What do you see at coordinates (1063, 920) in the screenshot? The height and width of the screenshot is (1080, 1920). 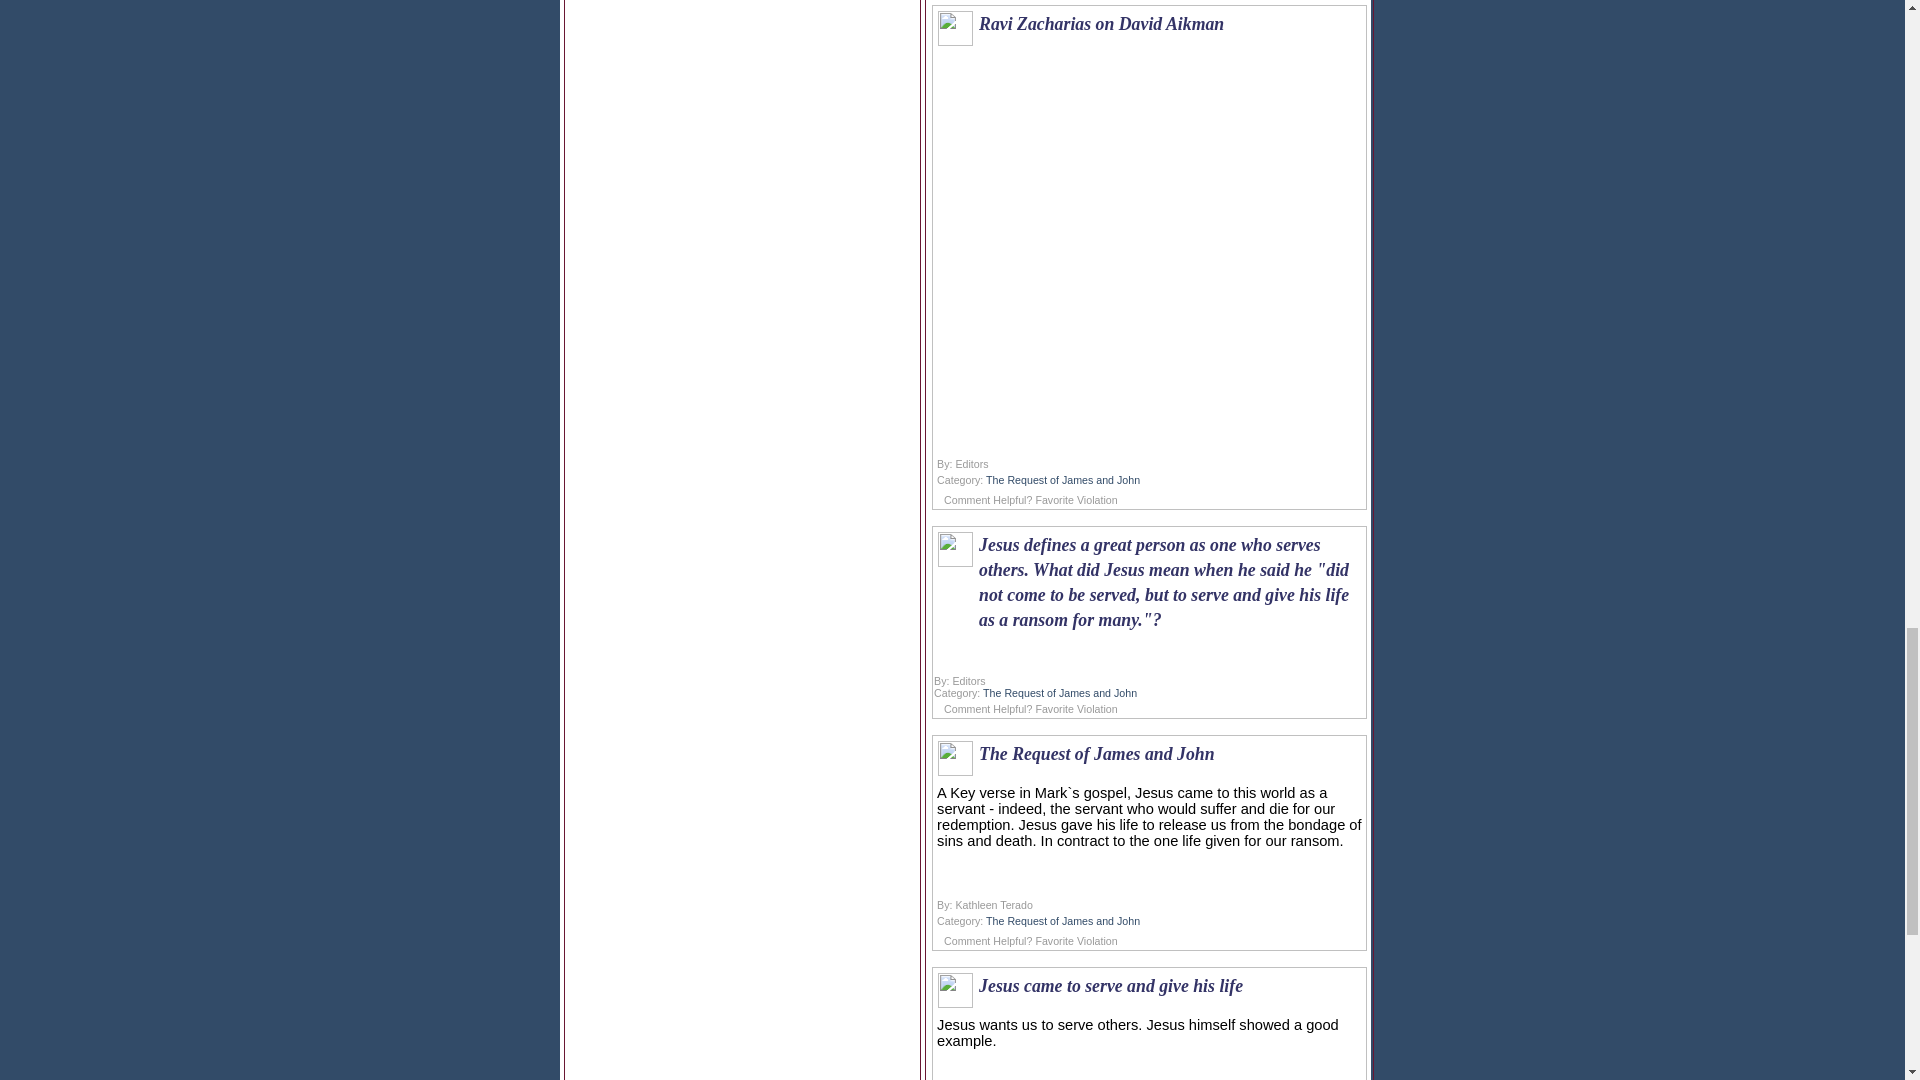 I see `The Request of James and John` at bounding box center [1063, 920].